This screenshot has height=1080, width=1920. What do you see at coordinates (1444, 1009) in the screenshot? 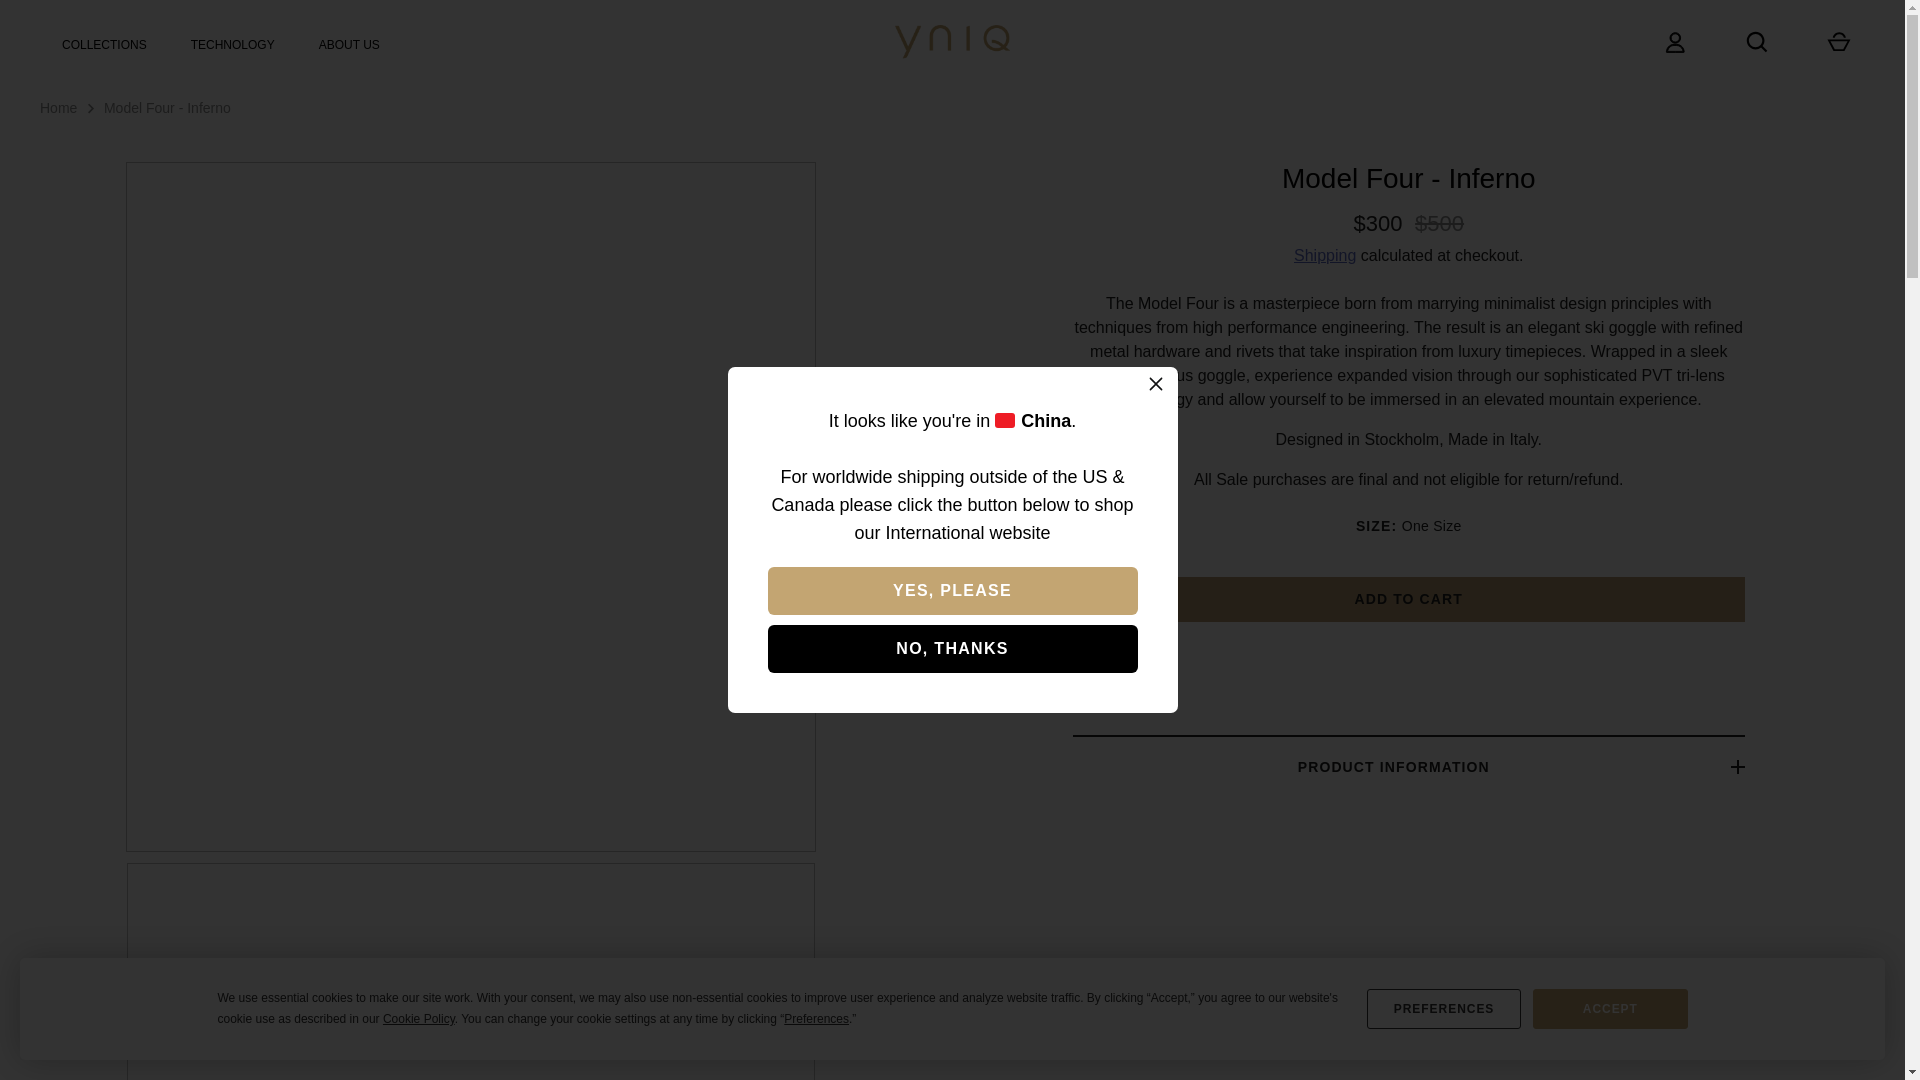
I see `PREFERENCES` at bounding box center [1444, 1009].